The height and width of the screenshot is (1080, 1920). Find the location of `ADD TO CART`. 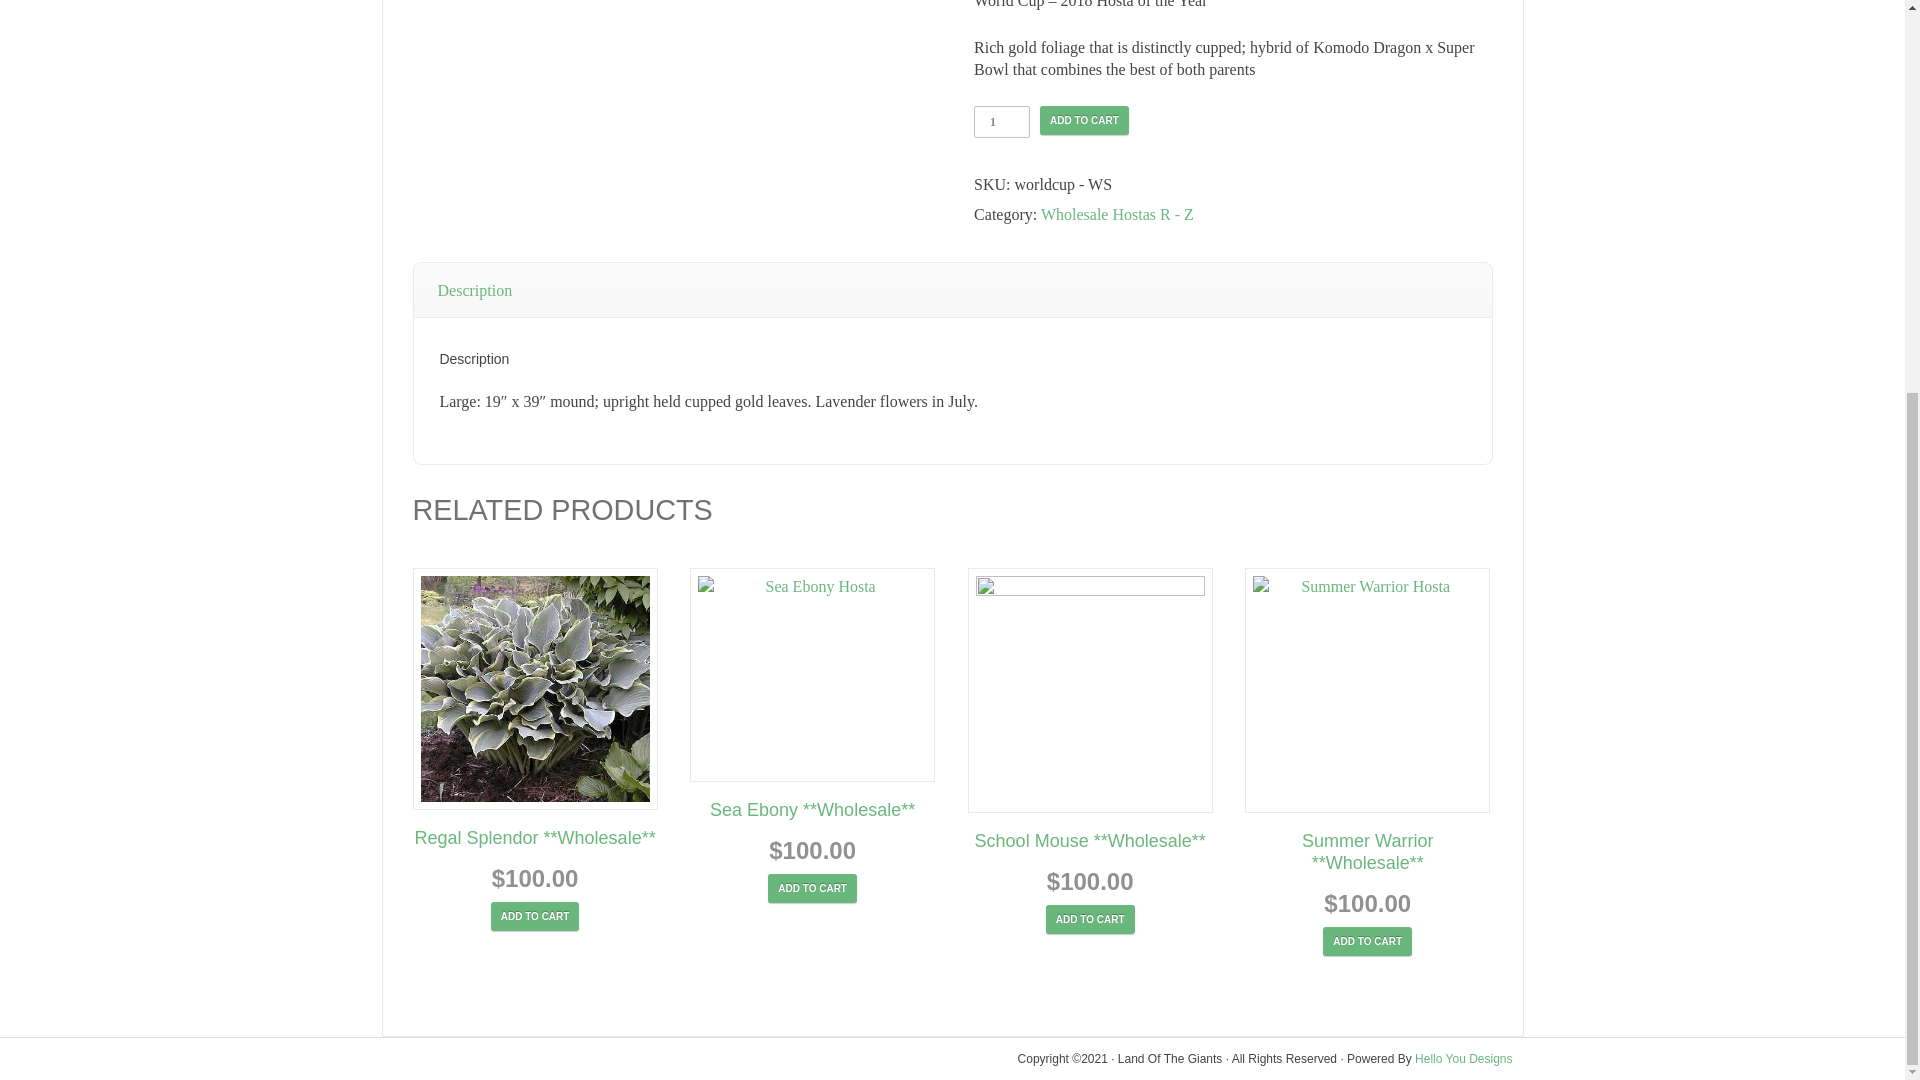

ADD TO CART is located at coordinates (535, 916).